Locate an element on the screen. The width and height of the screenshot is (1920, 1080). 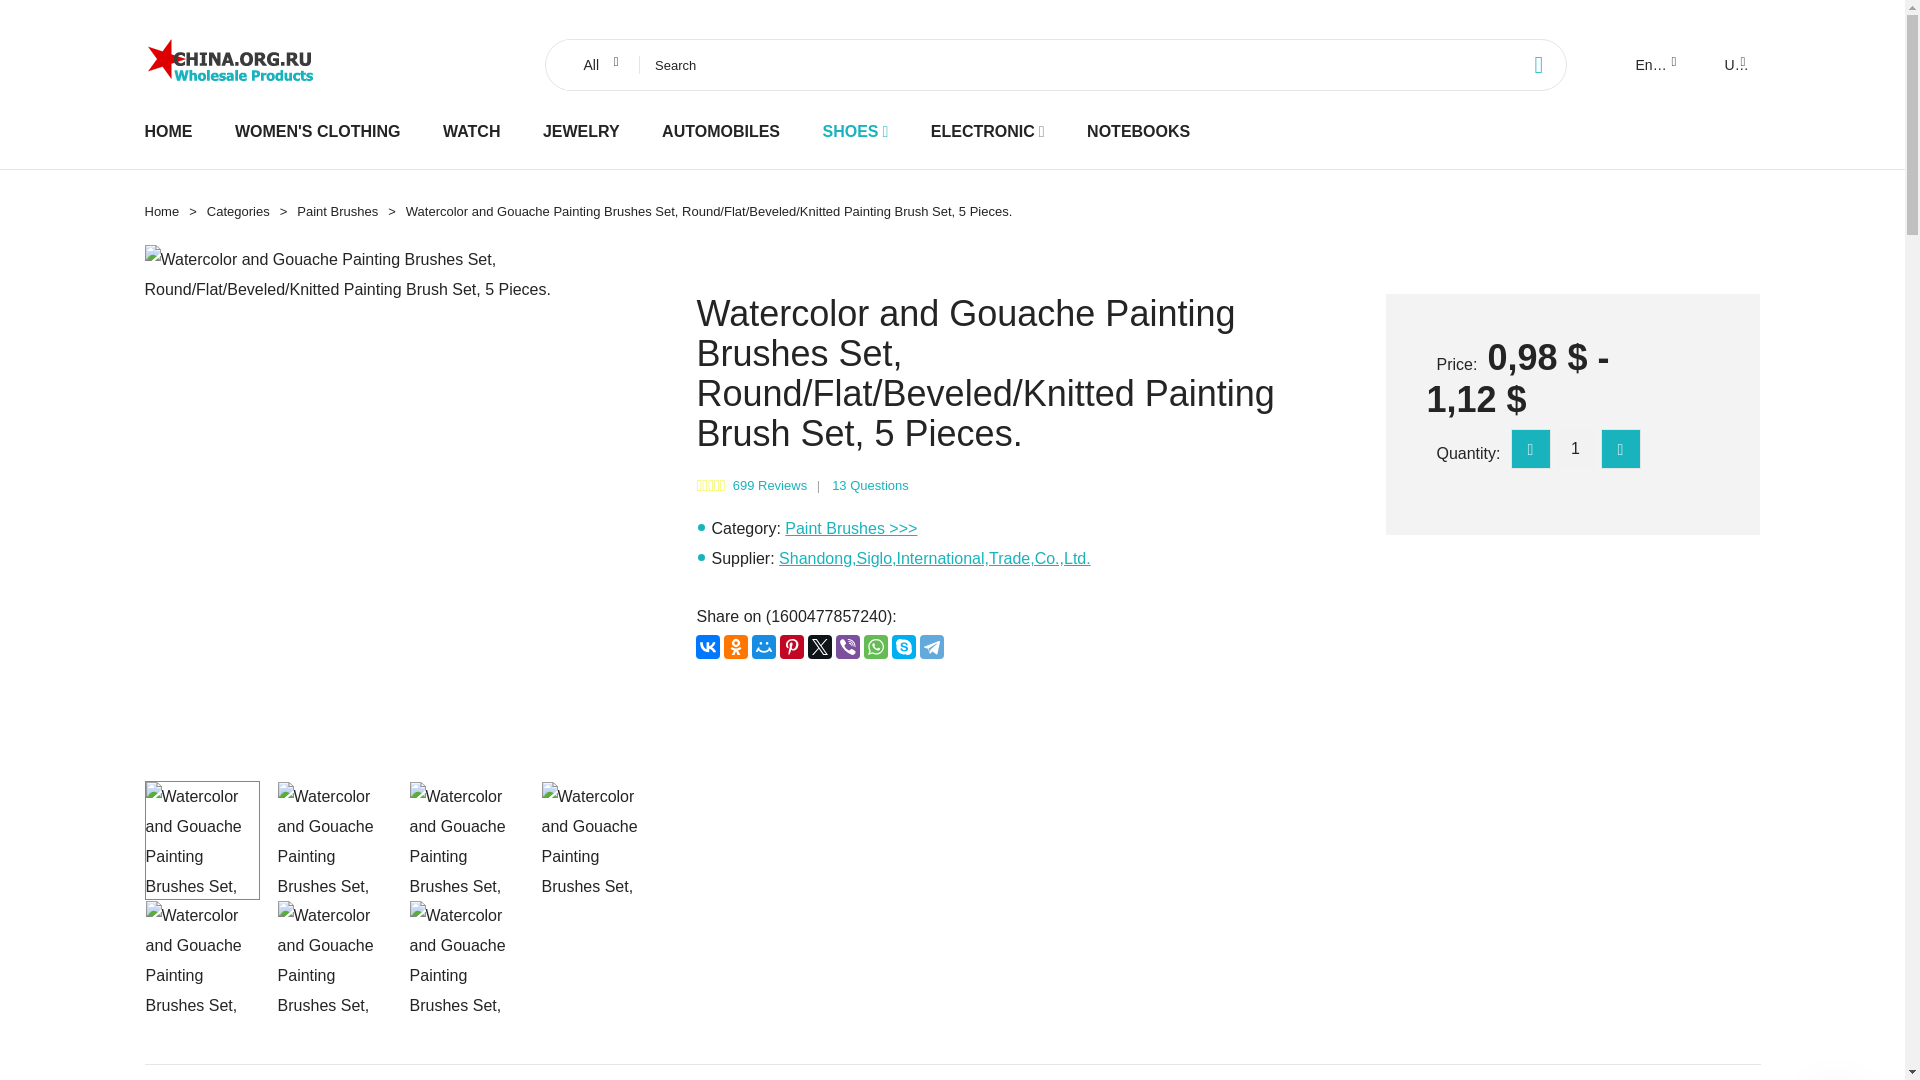
USD is located at coordinates (1733, 64).